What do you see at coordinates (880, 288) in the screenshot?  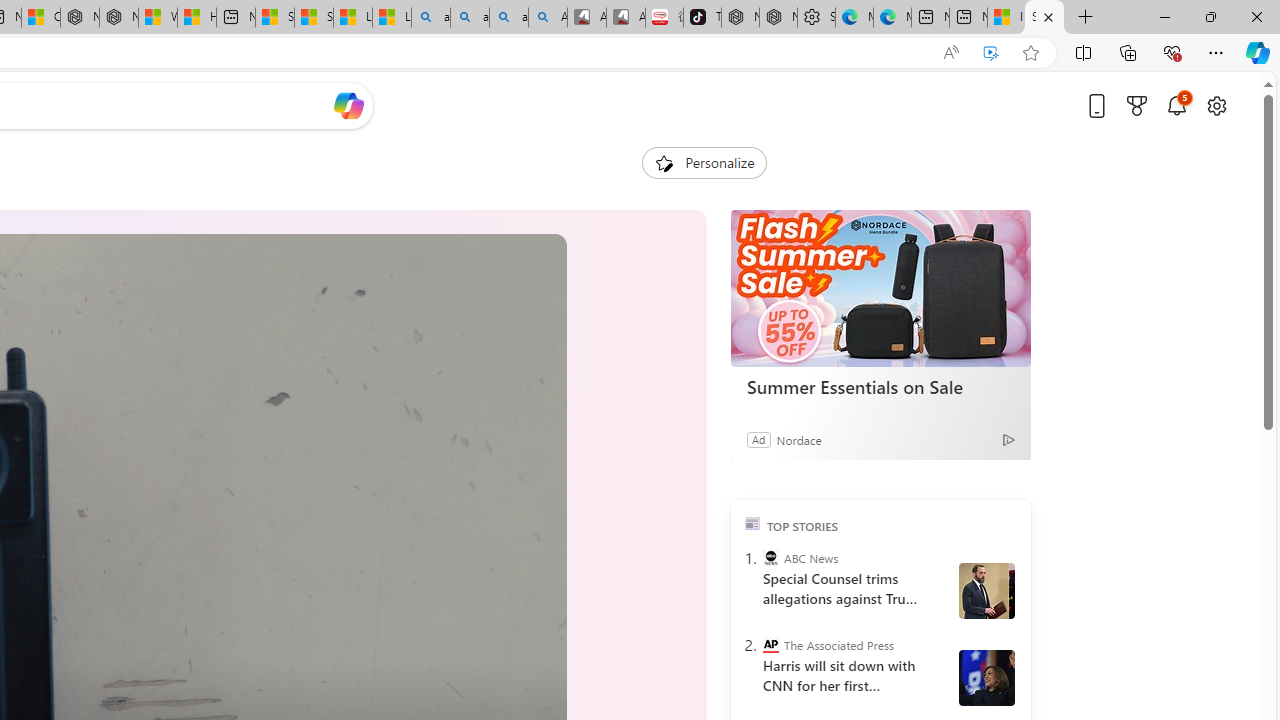 I see `Summer Essentials on Sale` at bounding box center [880, 288].